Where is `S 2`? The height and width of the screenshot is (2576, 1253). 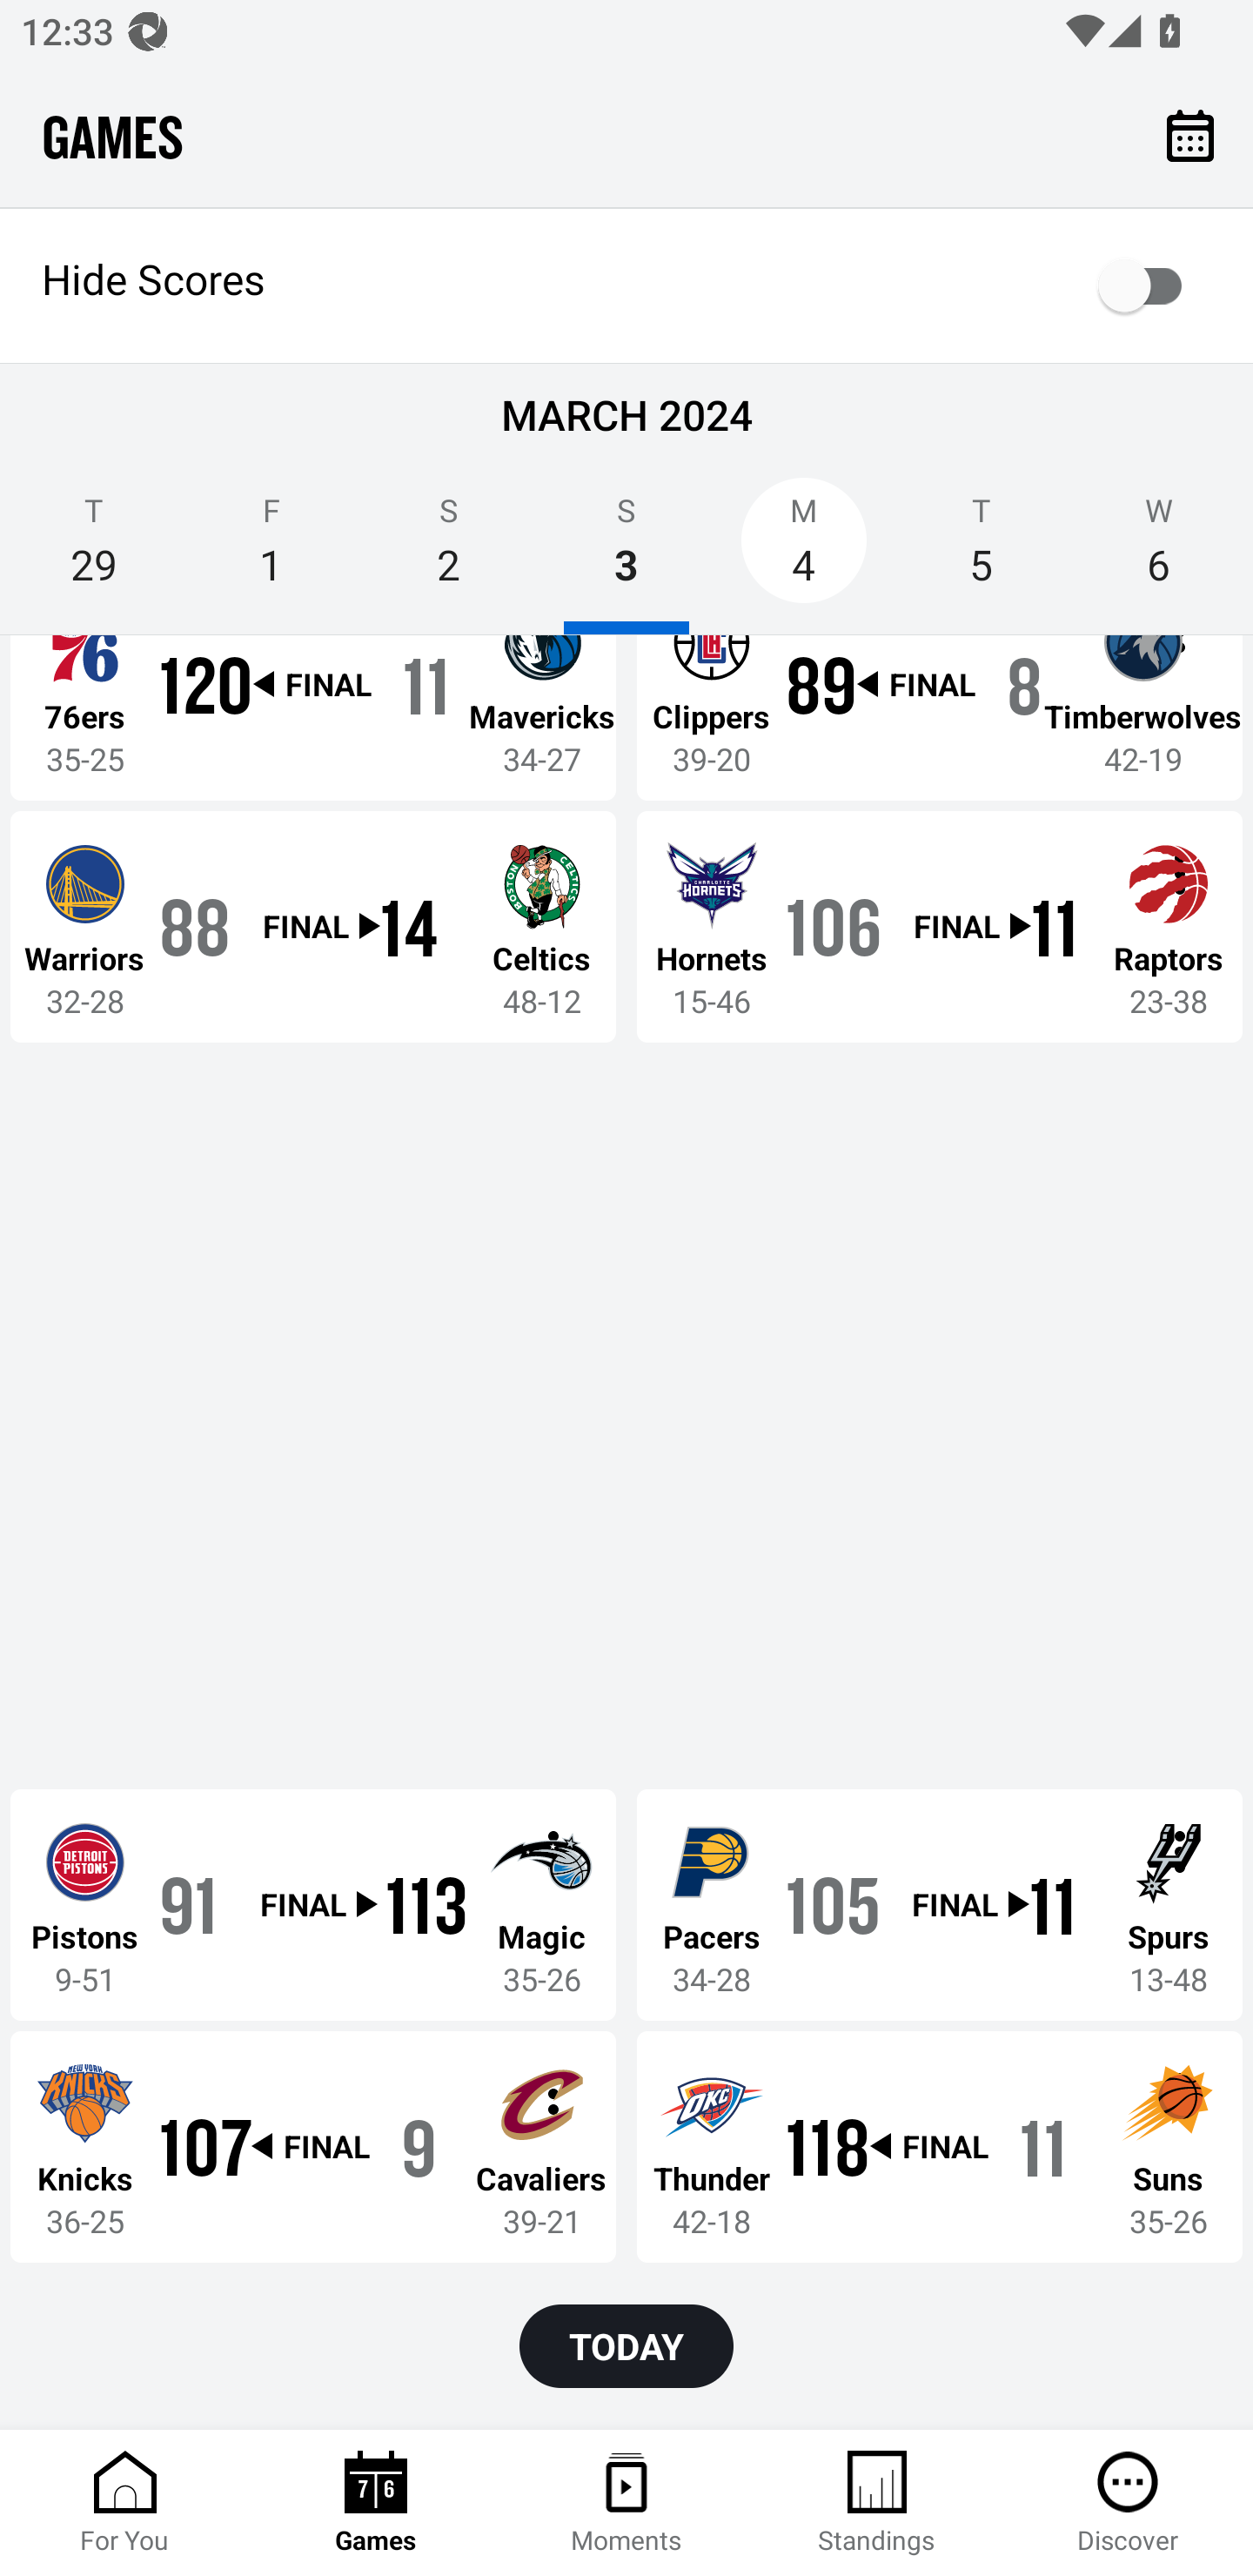
S 2 is located at coordinates (448, 550).